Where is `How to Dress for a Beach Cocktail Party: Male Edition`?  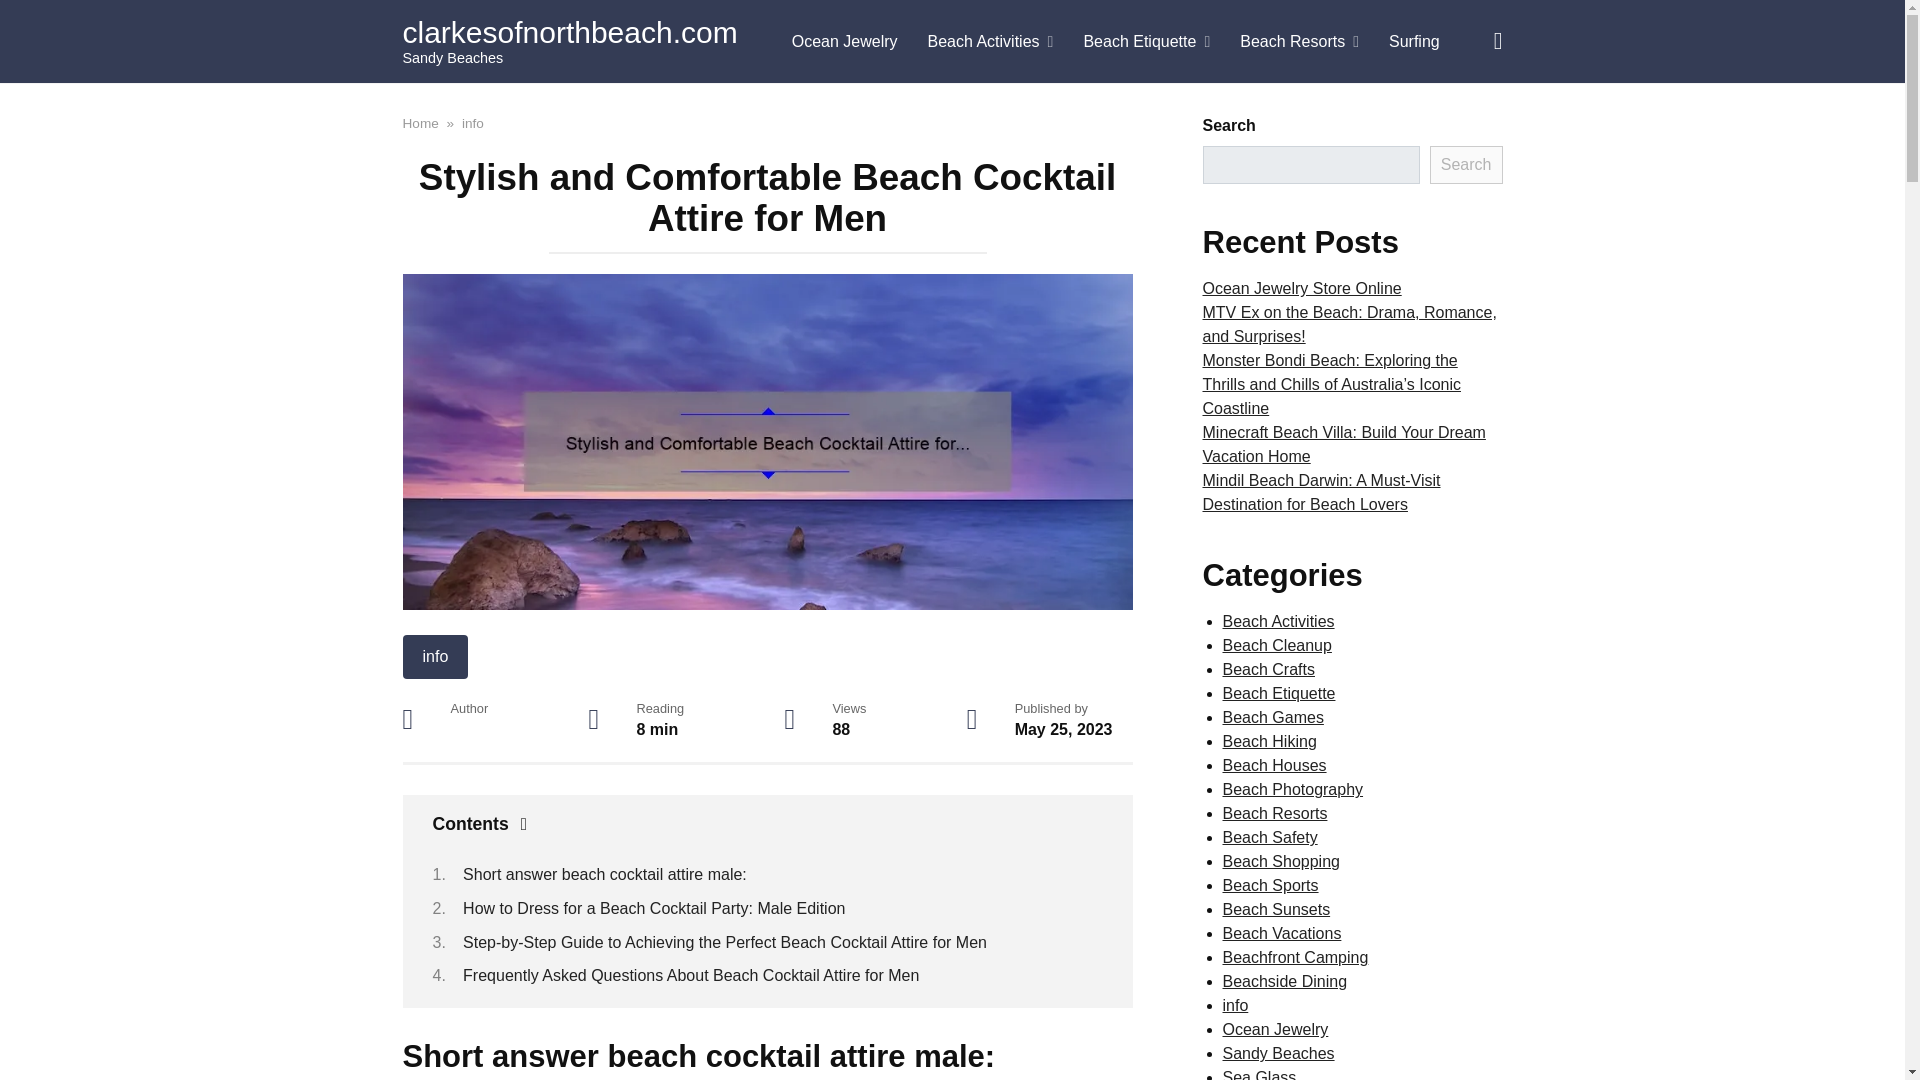 How to Dress for a Beach Cocktail Party: Male Edition is located at coordinates (653, 908).